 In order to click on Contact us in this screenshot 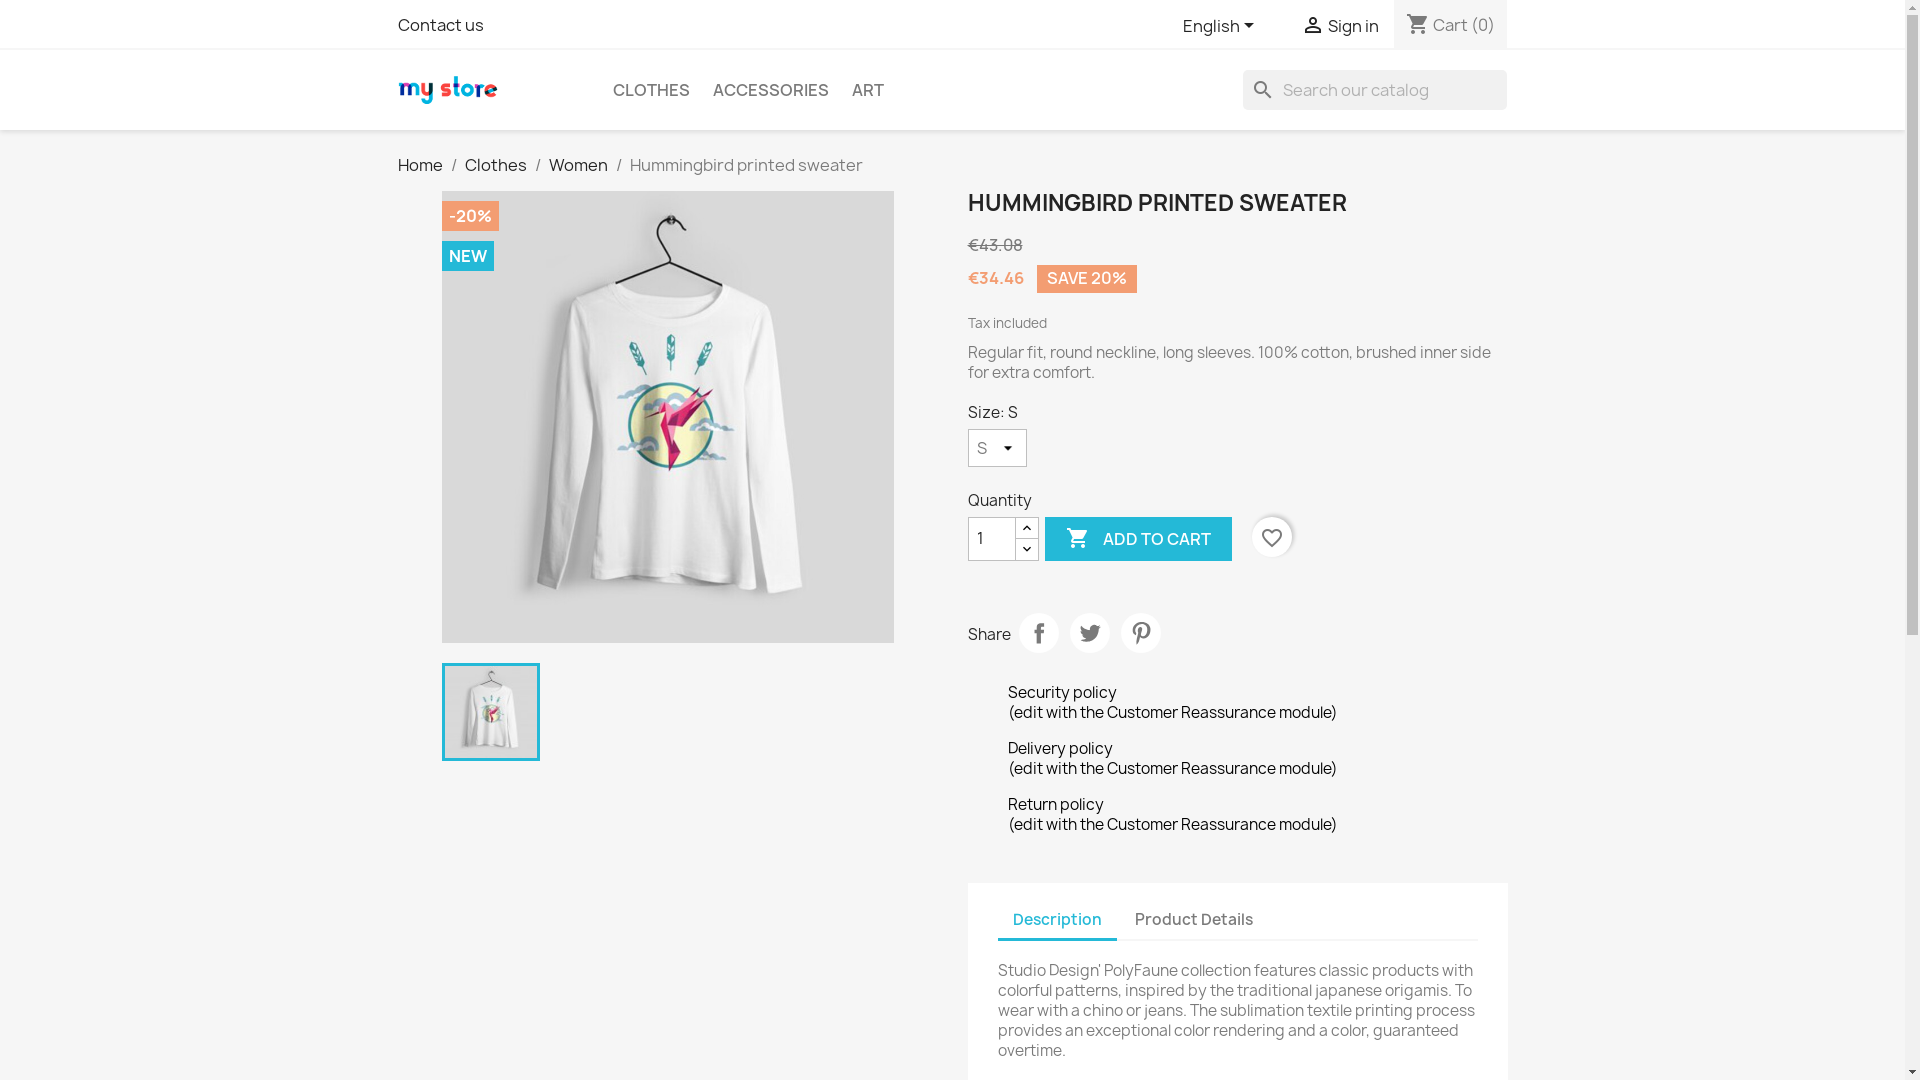, I will do `click(441, 25)`.